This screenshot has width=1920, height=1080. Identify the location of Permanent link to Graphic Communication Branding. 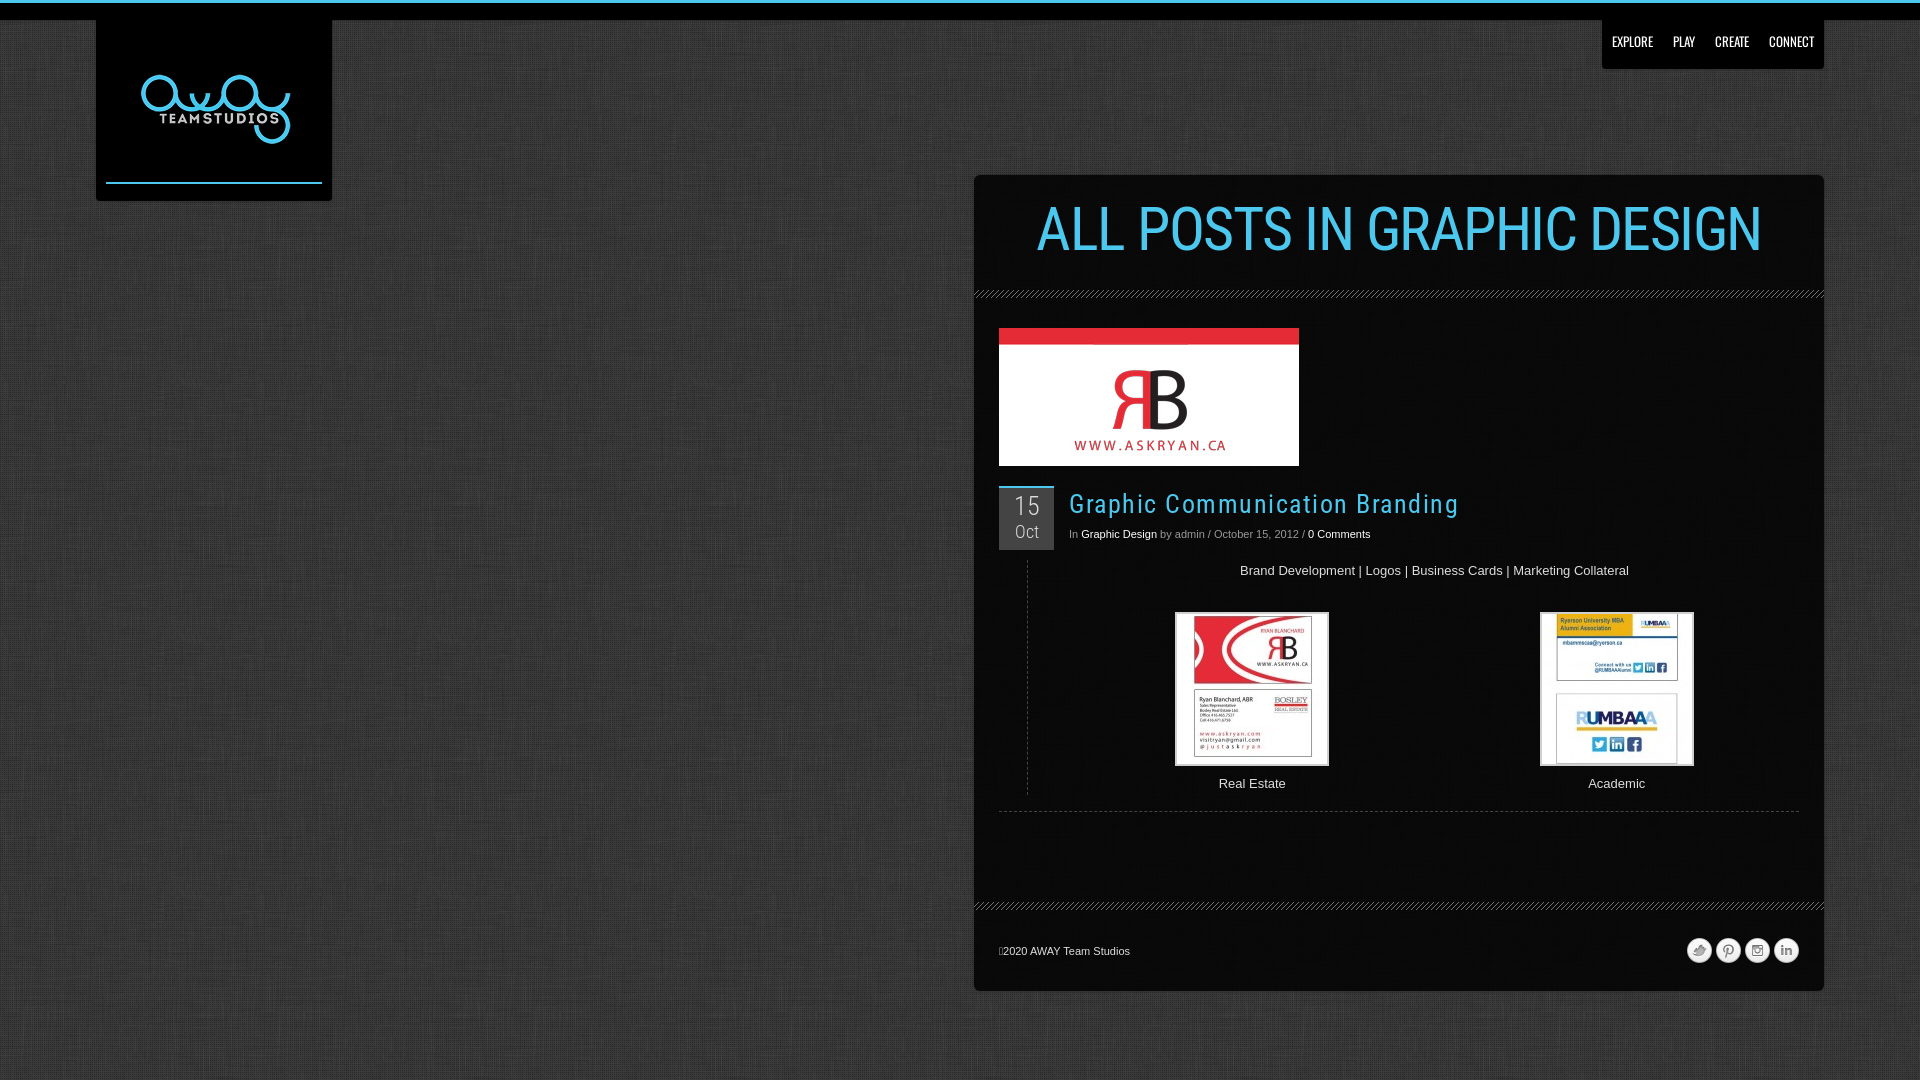
(1398, 397).